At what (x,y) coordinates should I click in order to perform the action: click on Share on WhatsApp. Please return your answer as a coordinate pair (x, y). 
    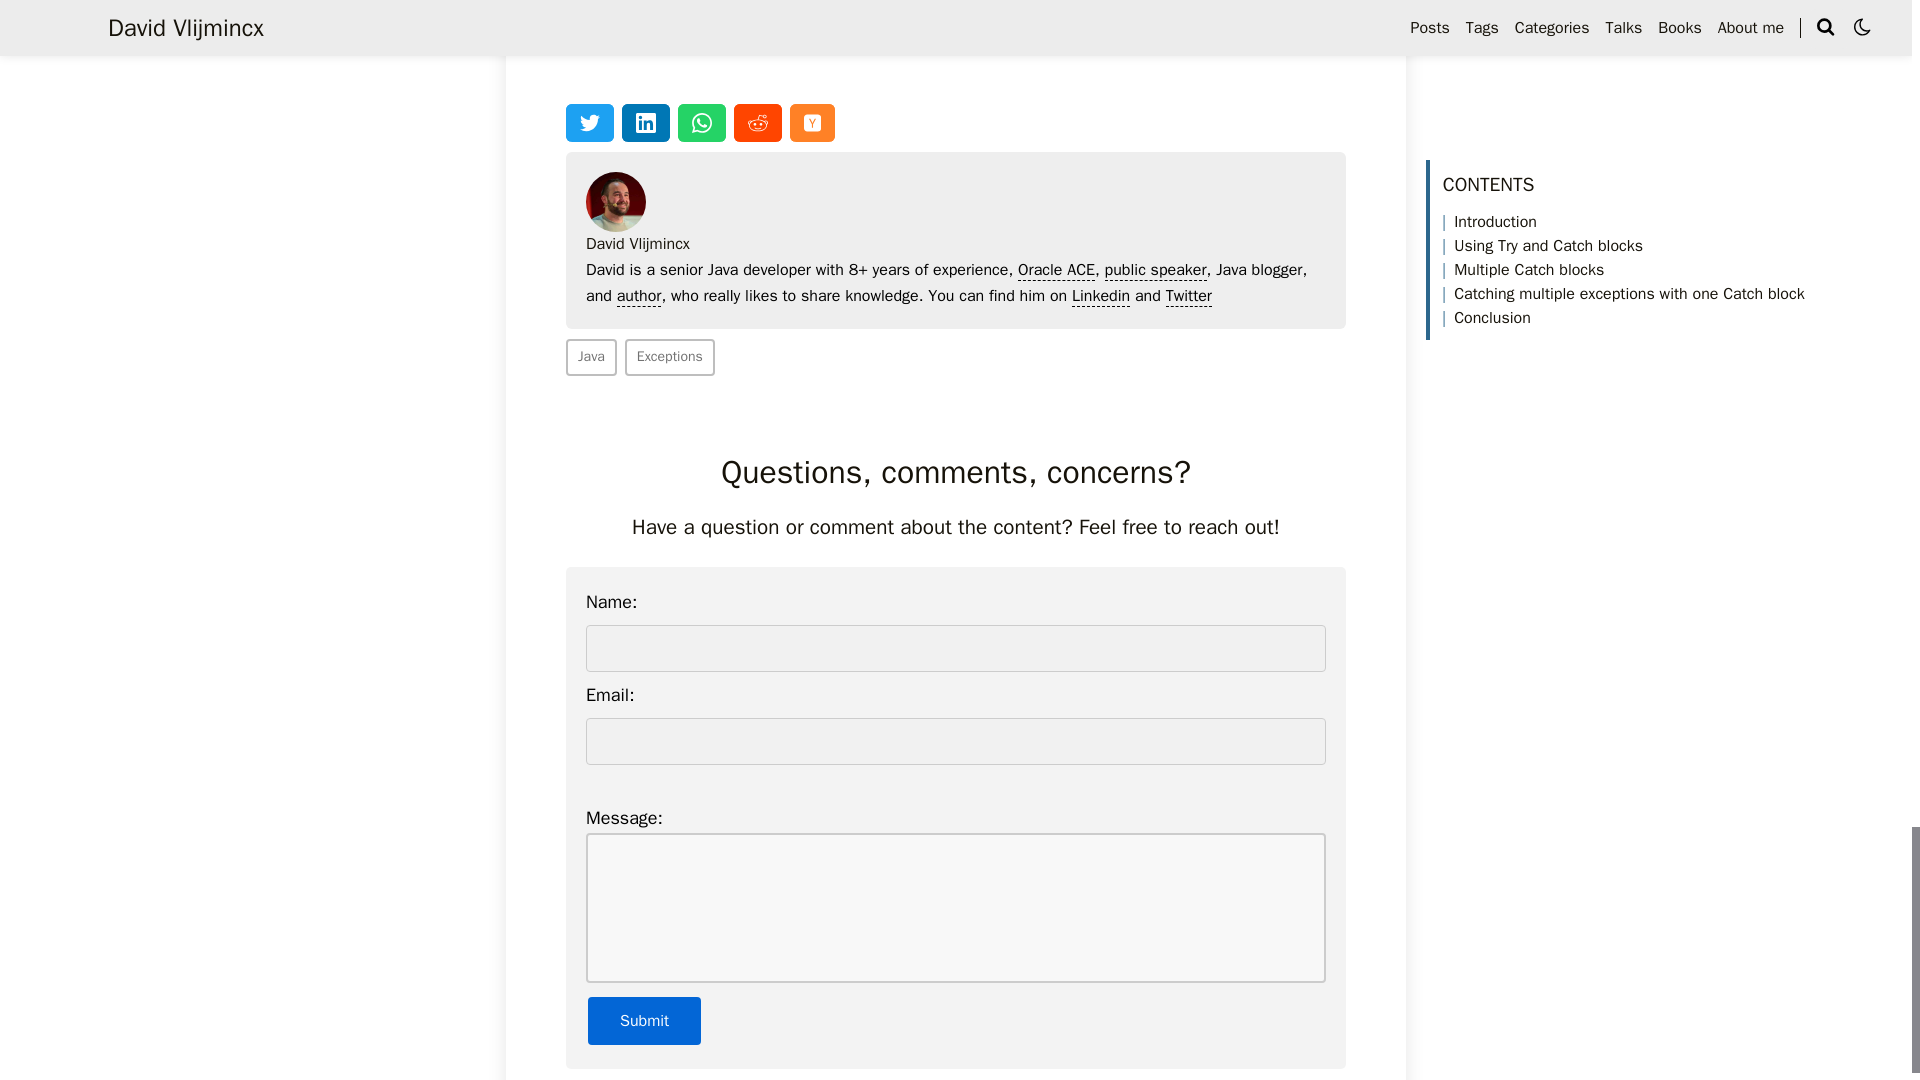
    Looking at the image, I should click on (701, 122).